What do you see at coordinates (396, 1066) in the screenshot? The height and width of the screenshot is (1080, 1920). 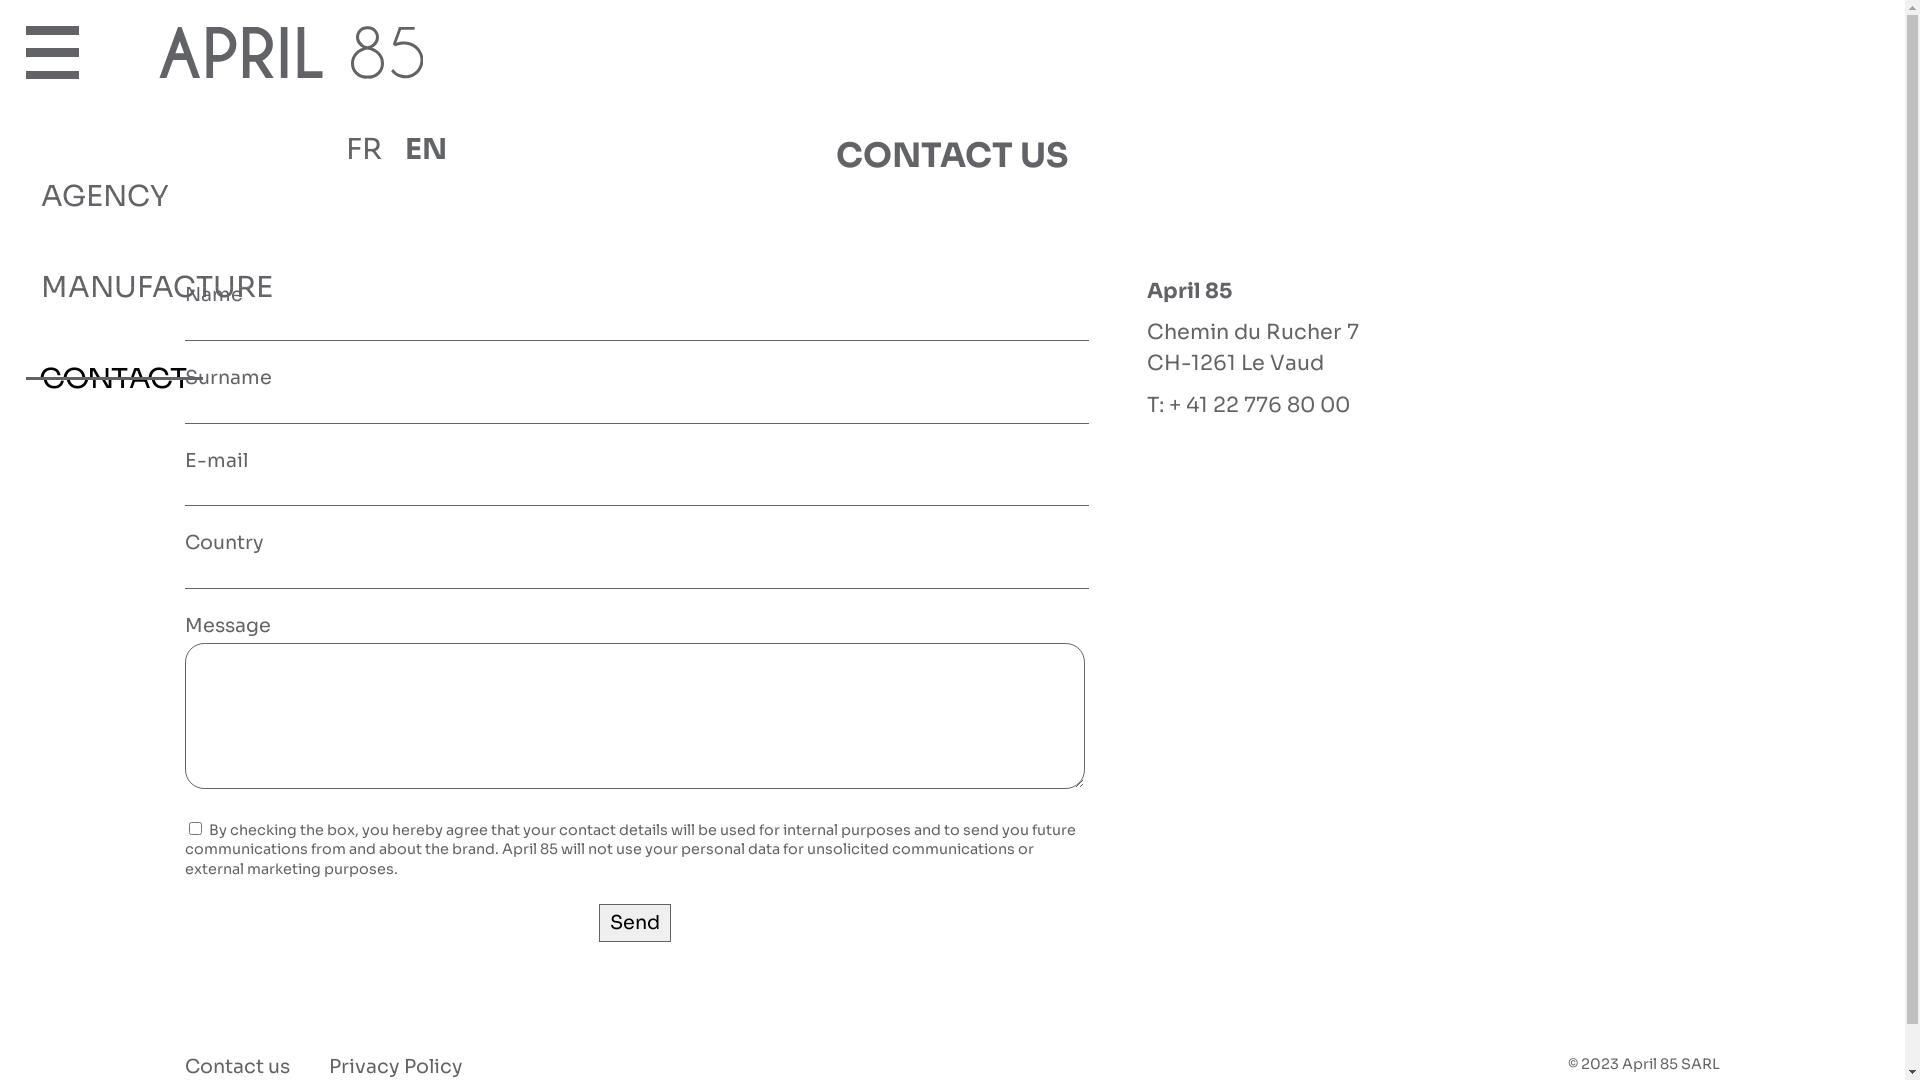 I see `Privacy Policy` at bounding box center [396, 1066].